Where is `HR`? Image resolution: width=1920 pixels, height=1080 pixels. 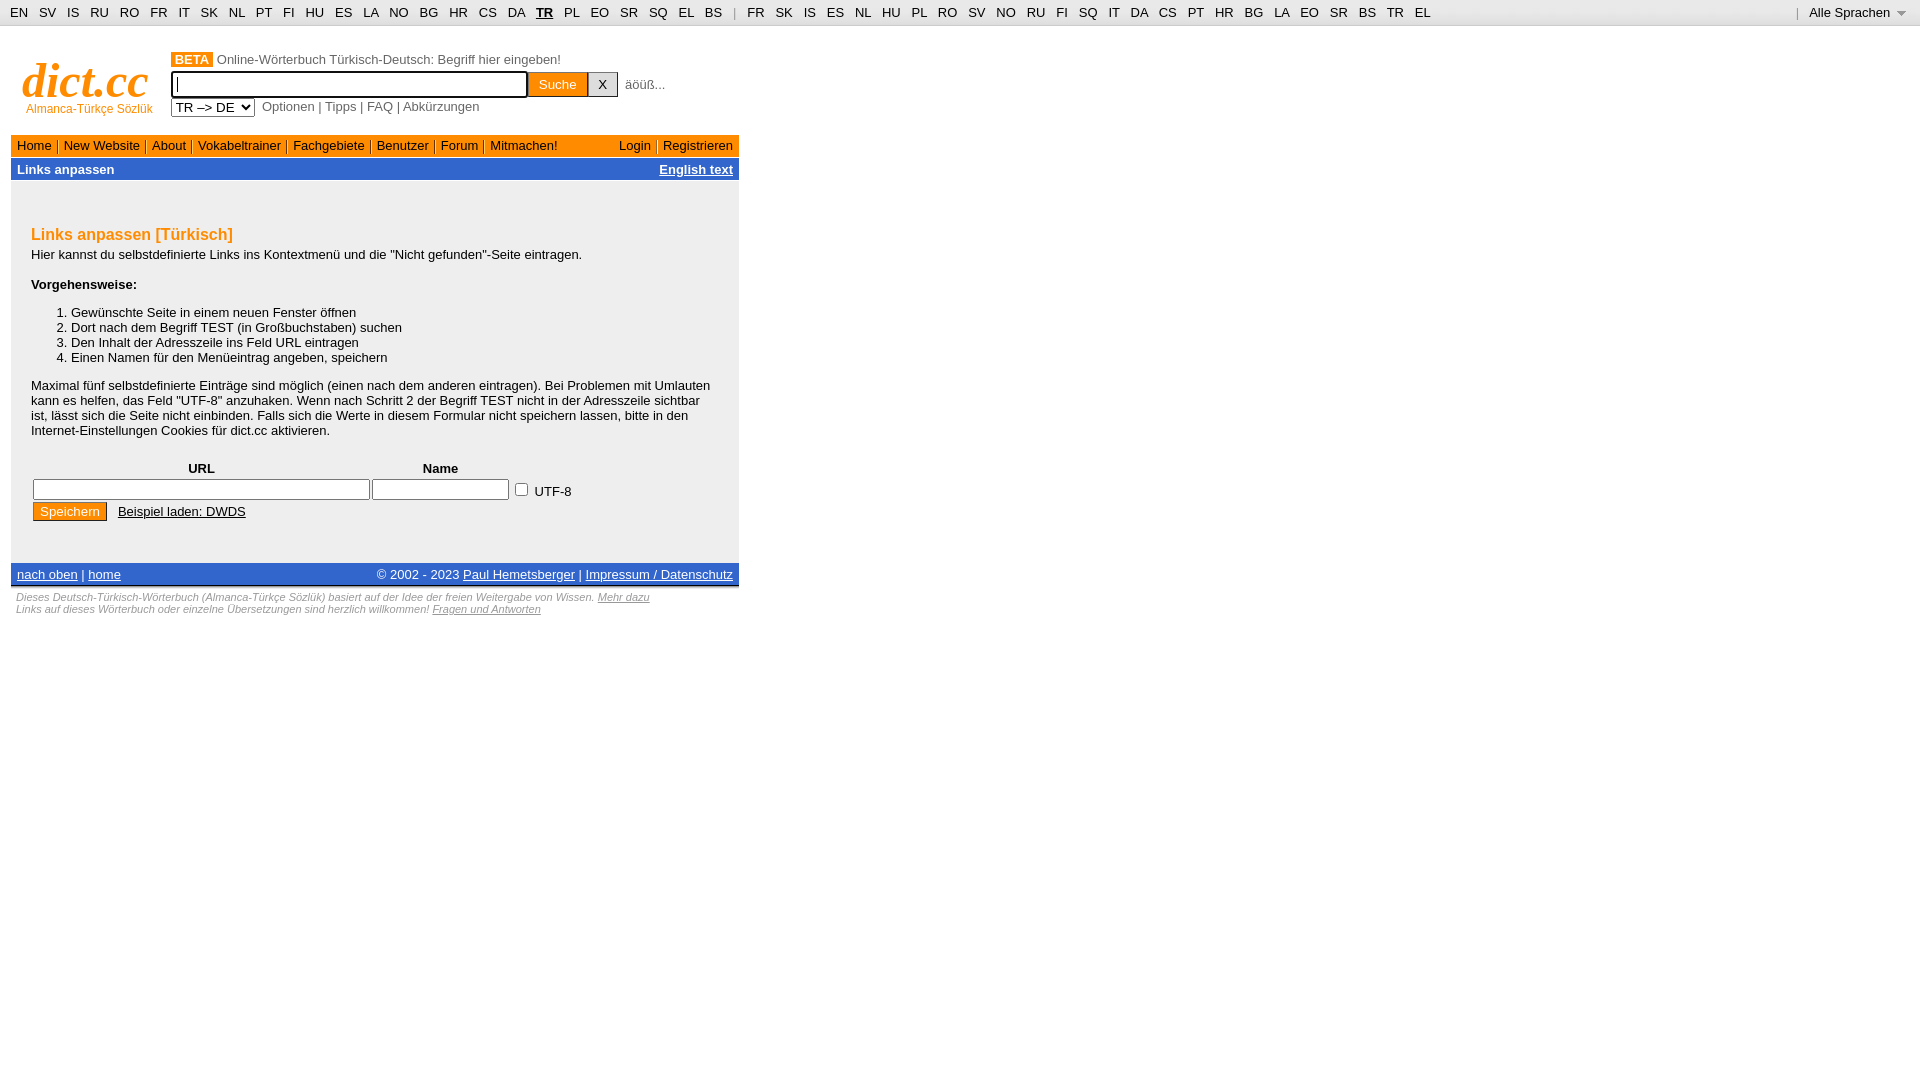 HR is located at coordinates (458, 12).